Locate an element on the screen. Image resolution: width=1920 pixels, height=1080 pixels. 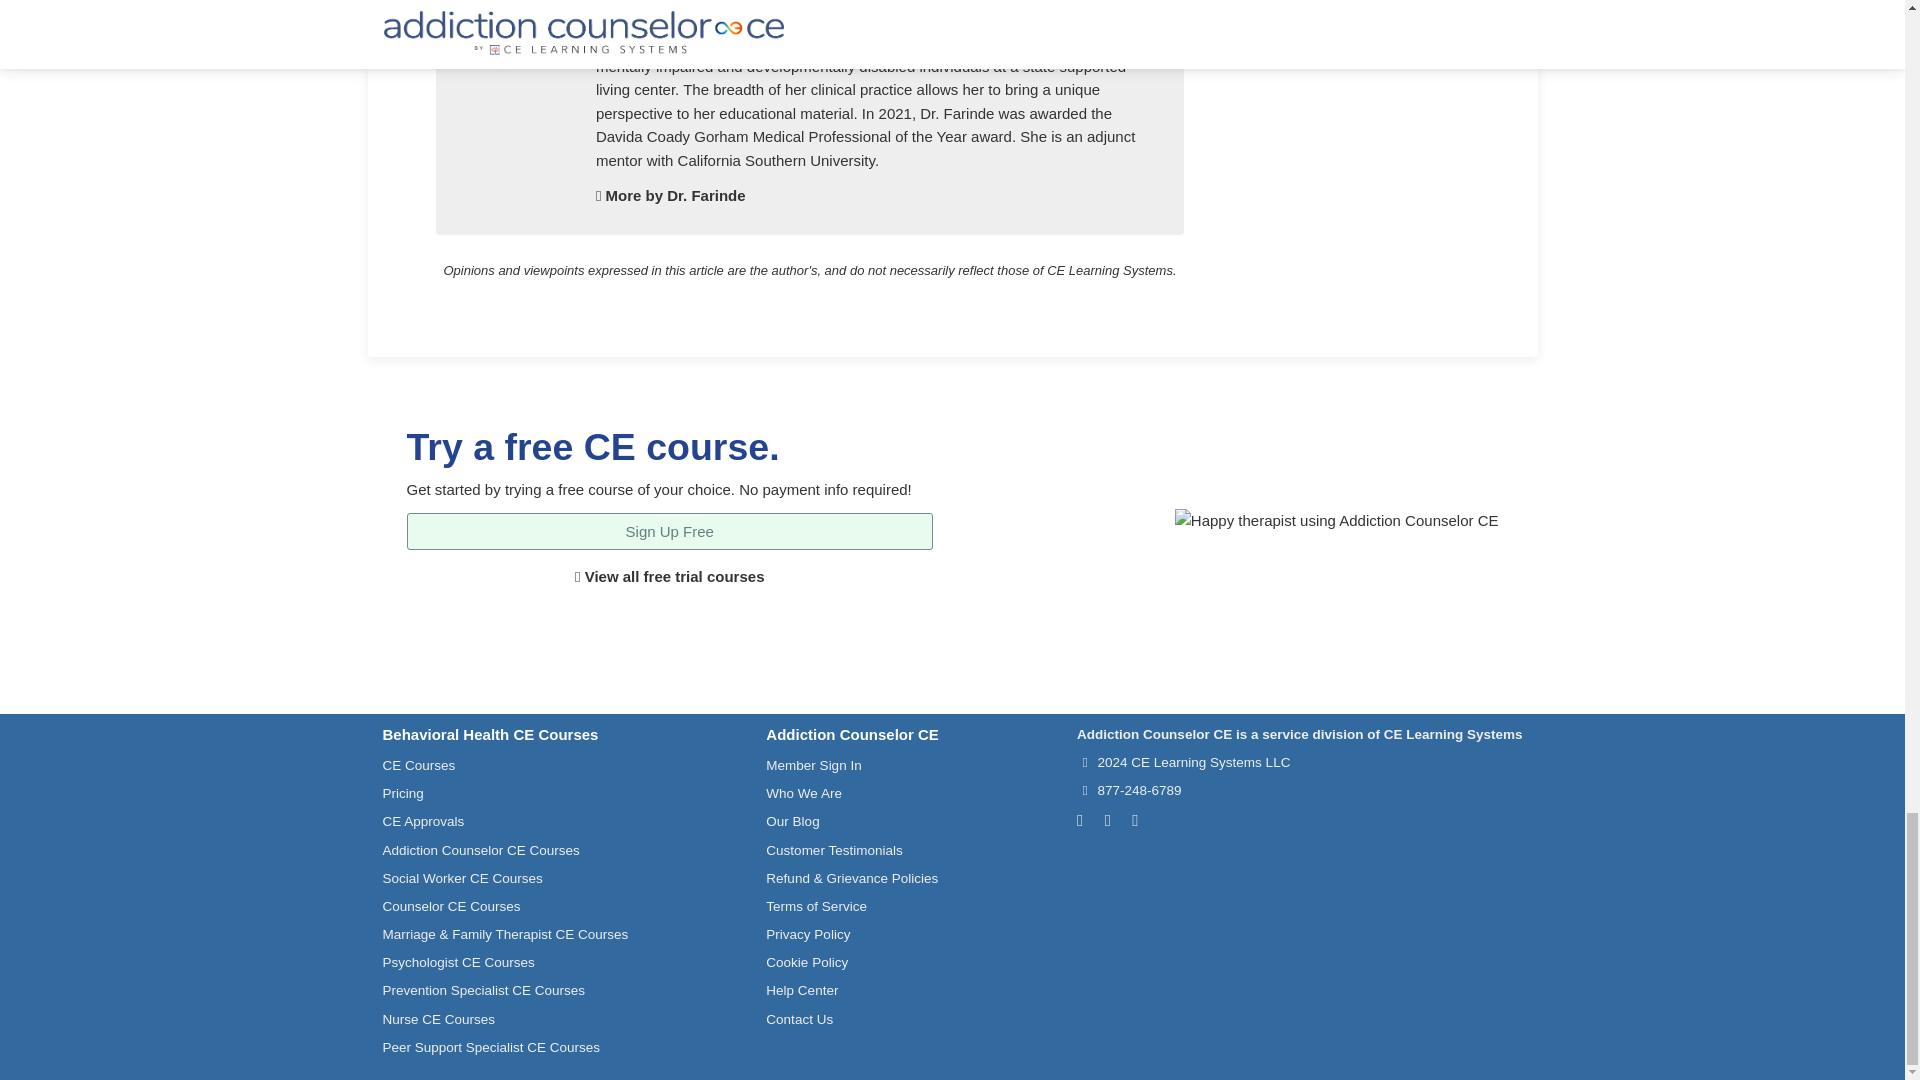
Our Privacy Policy is located at coordinates (808, 934).